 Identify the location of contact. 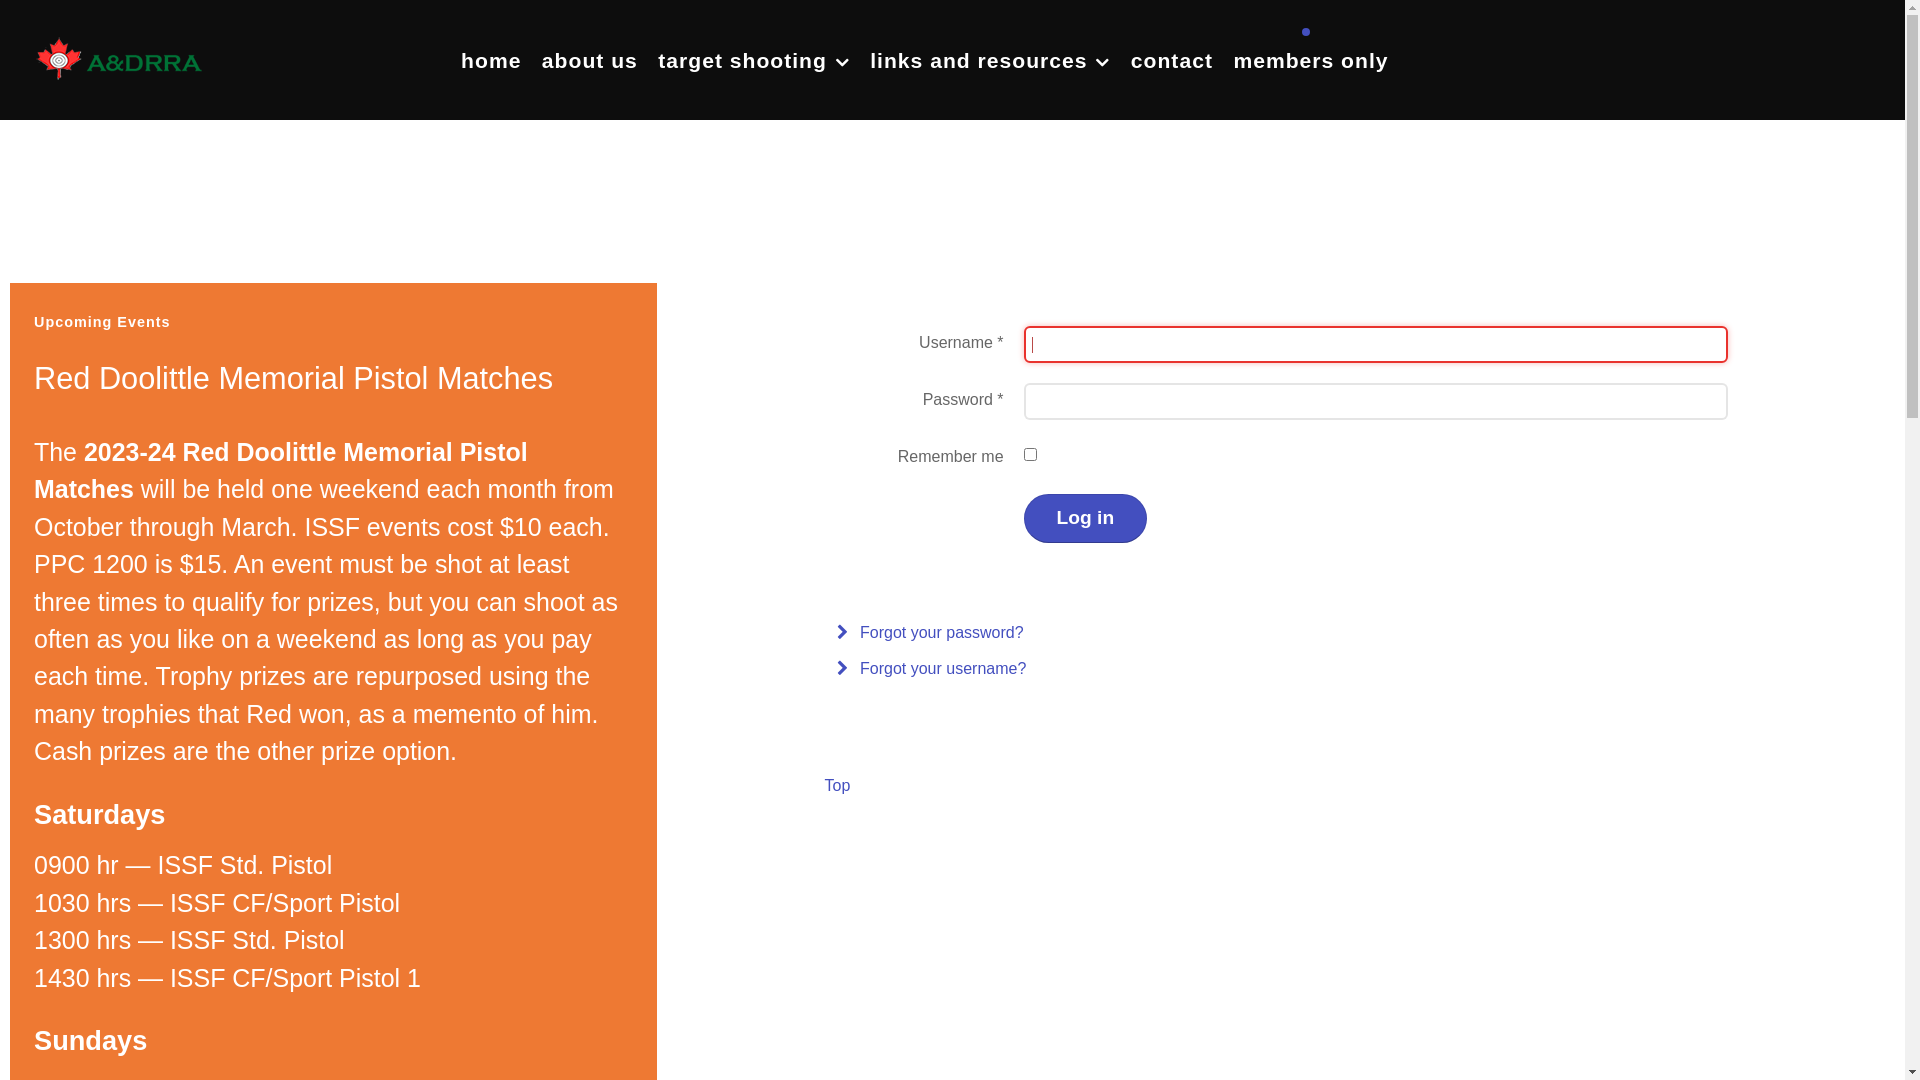
(1172, 60).